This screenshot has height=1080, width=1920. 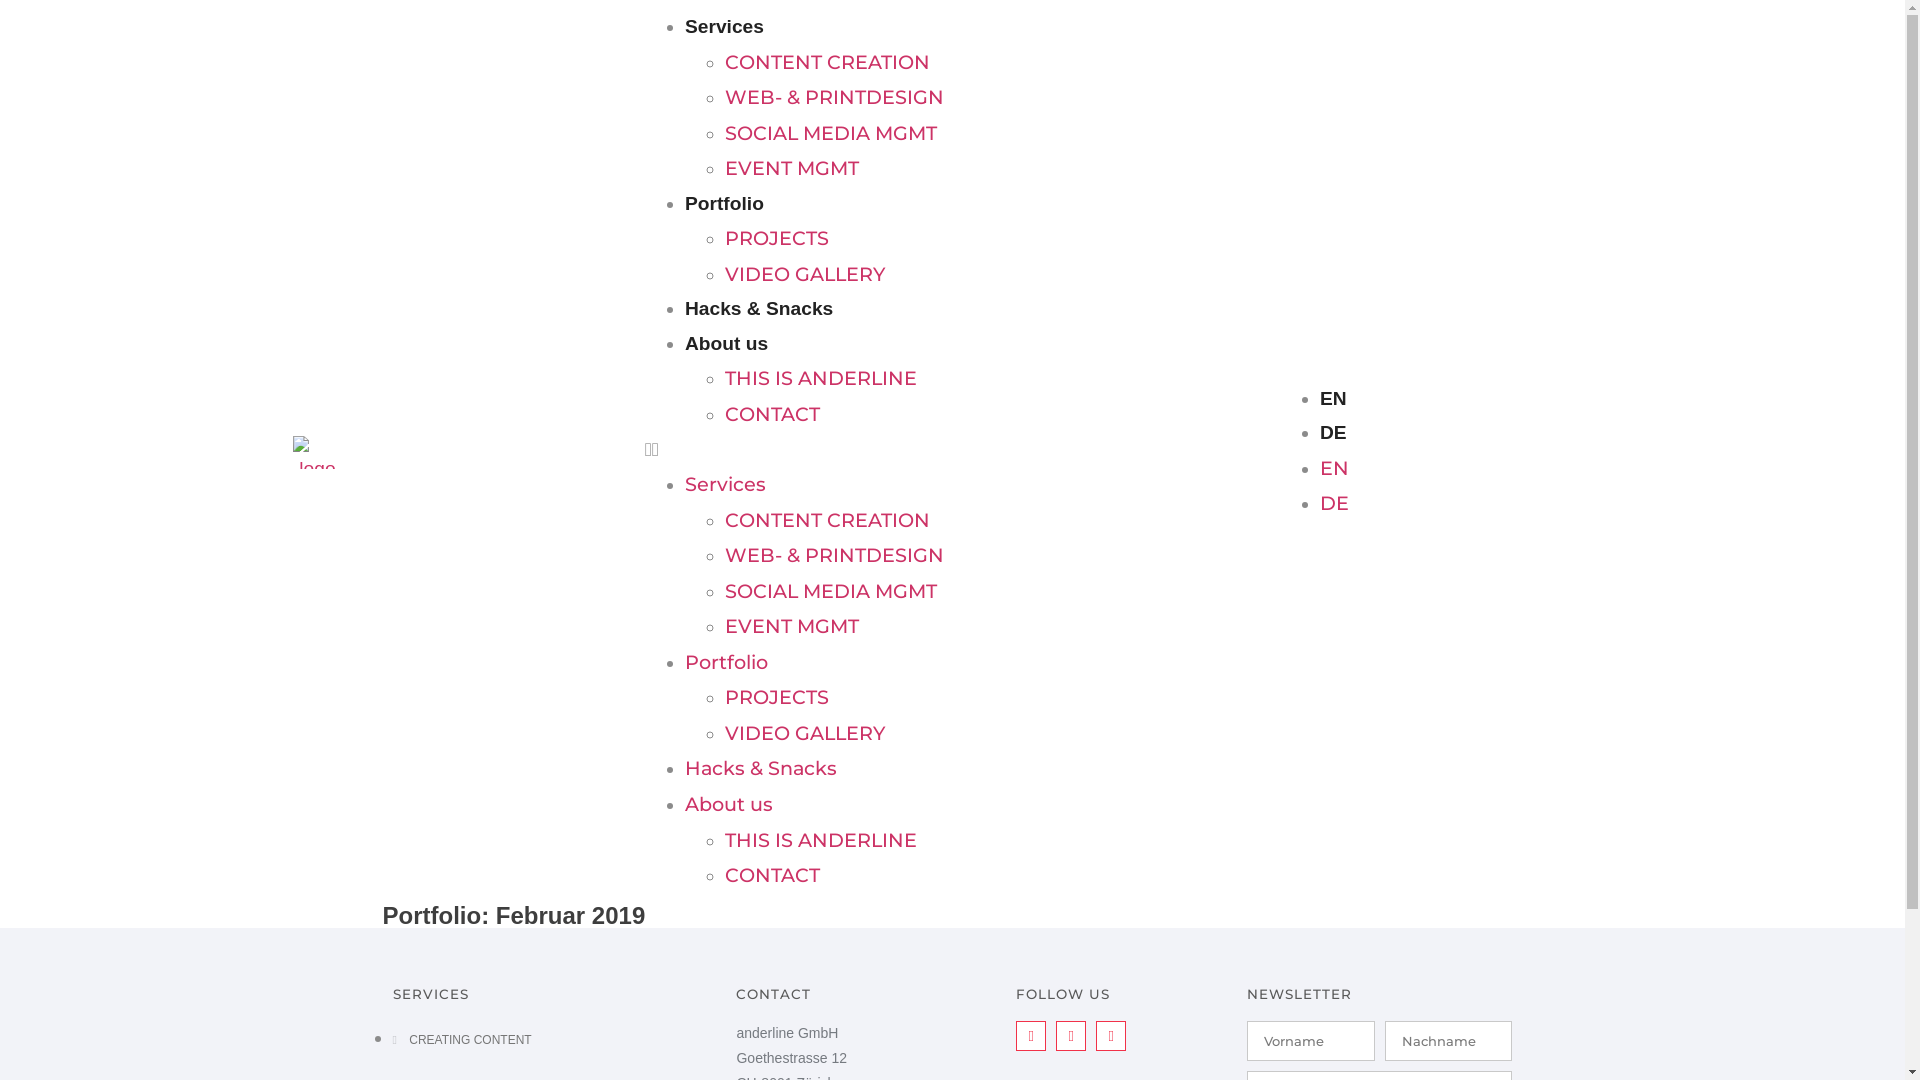 I want to click on THIS IS ANDERLINE, so click(x=821, y=840).